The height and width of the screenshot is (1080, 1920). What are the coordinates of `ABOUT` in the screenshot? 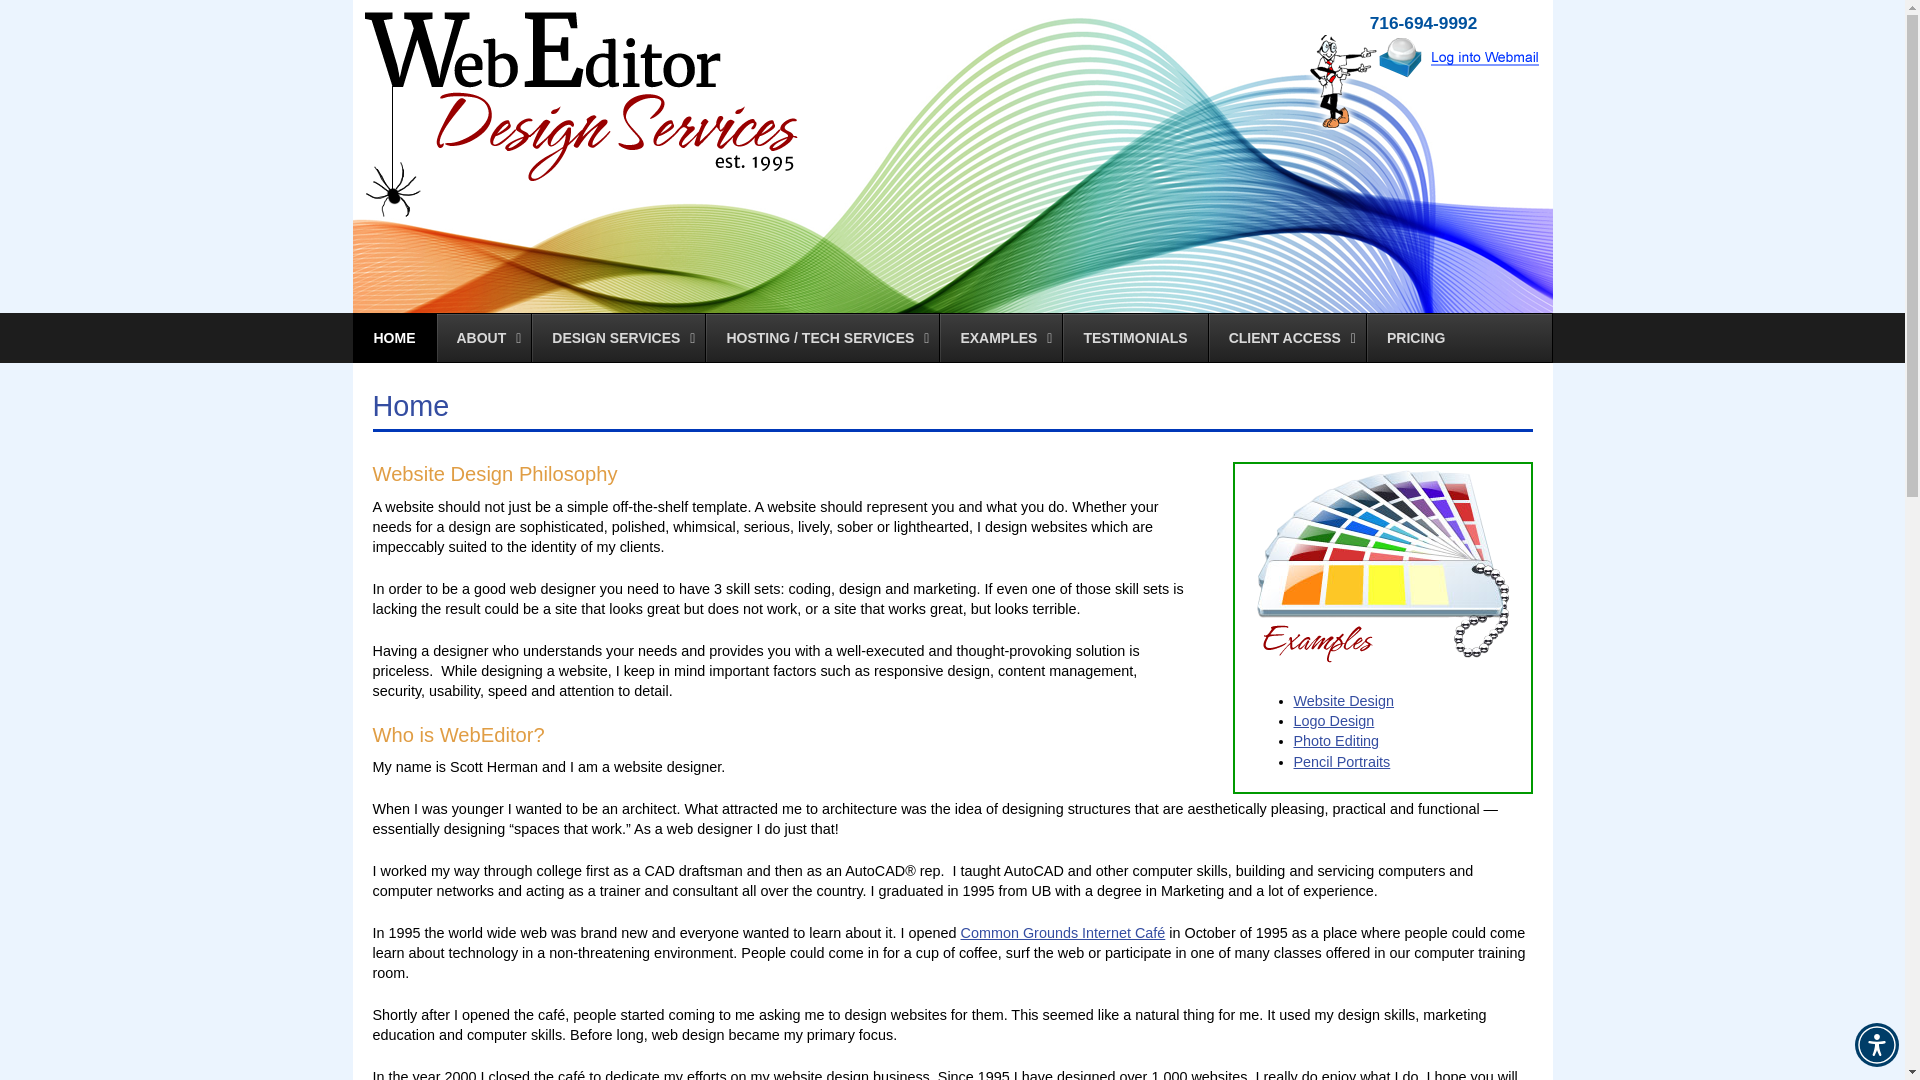 It's located at (483, 338).